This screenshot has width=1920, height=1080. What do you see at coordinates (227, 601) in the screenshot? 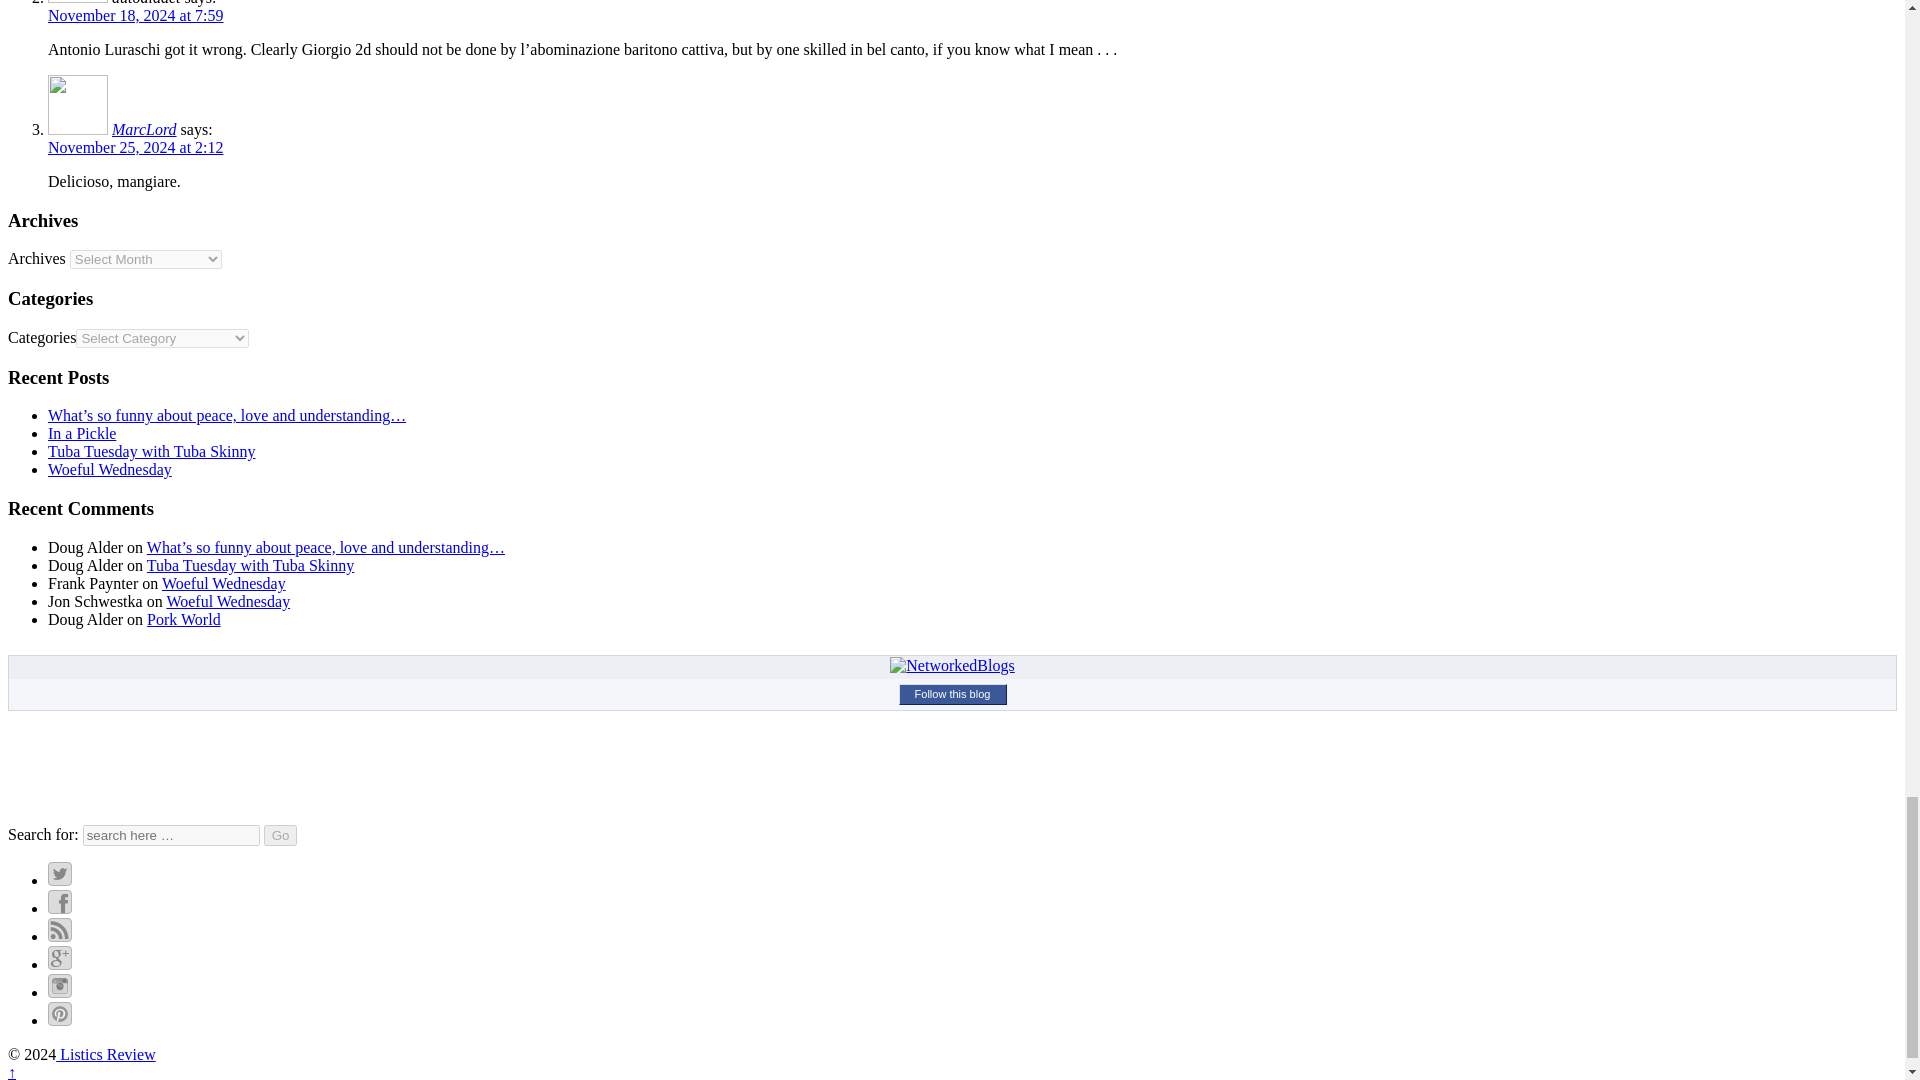
I see `Woeful Wednesday` at bounding box center [227, 601].